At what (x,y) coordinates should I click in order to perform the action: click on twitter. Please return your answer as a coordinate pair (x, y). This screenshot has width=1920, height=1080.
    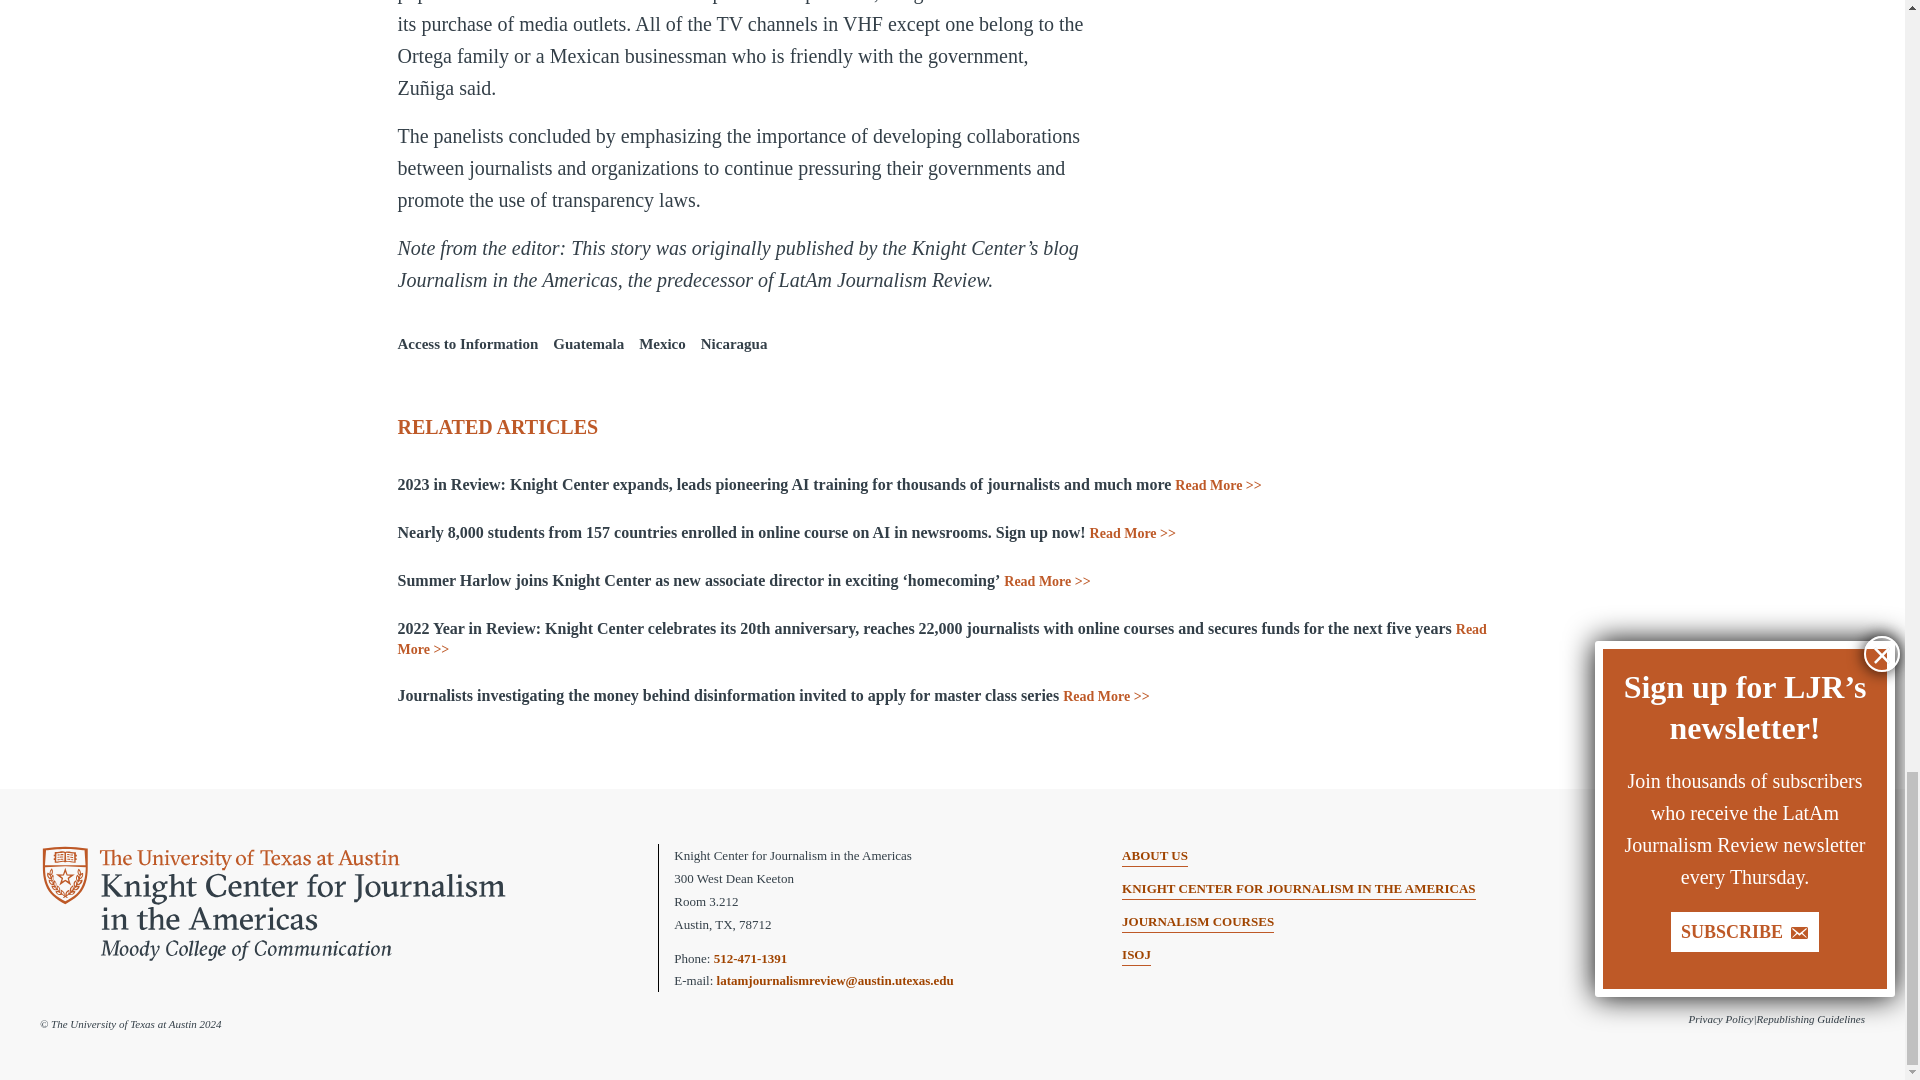
    Looking at the image, I should click on (1758, 856).